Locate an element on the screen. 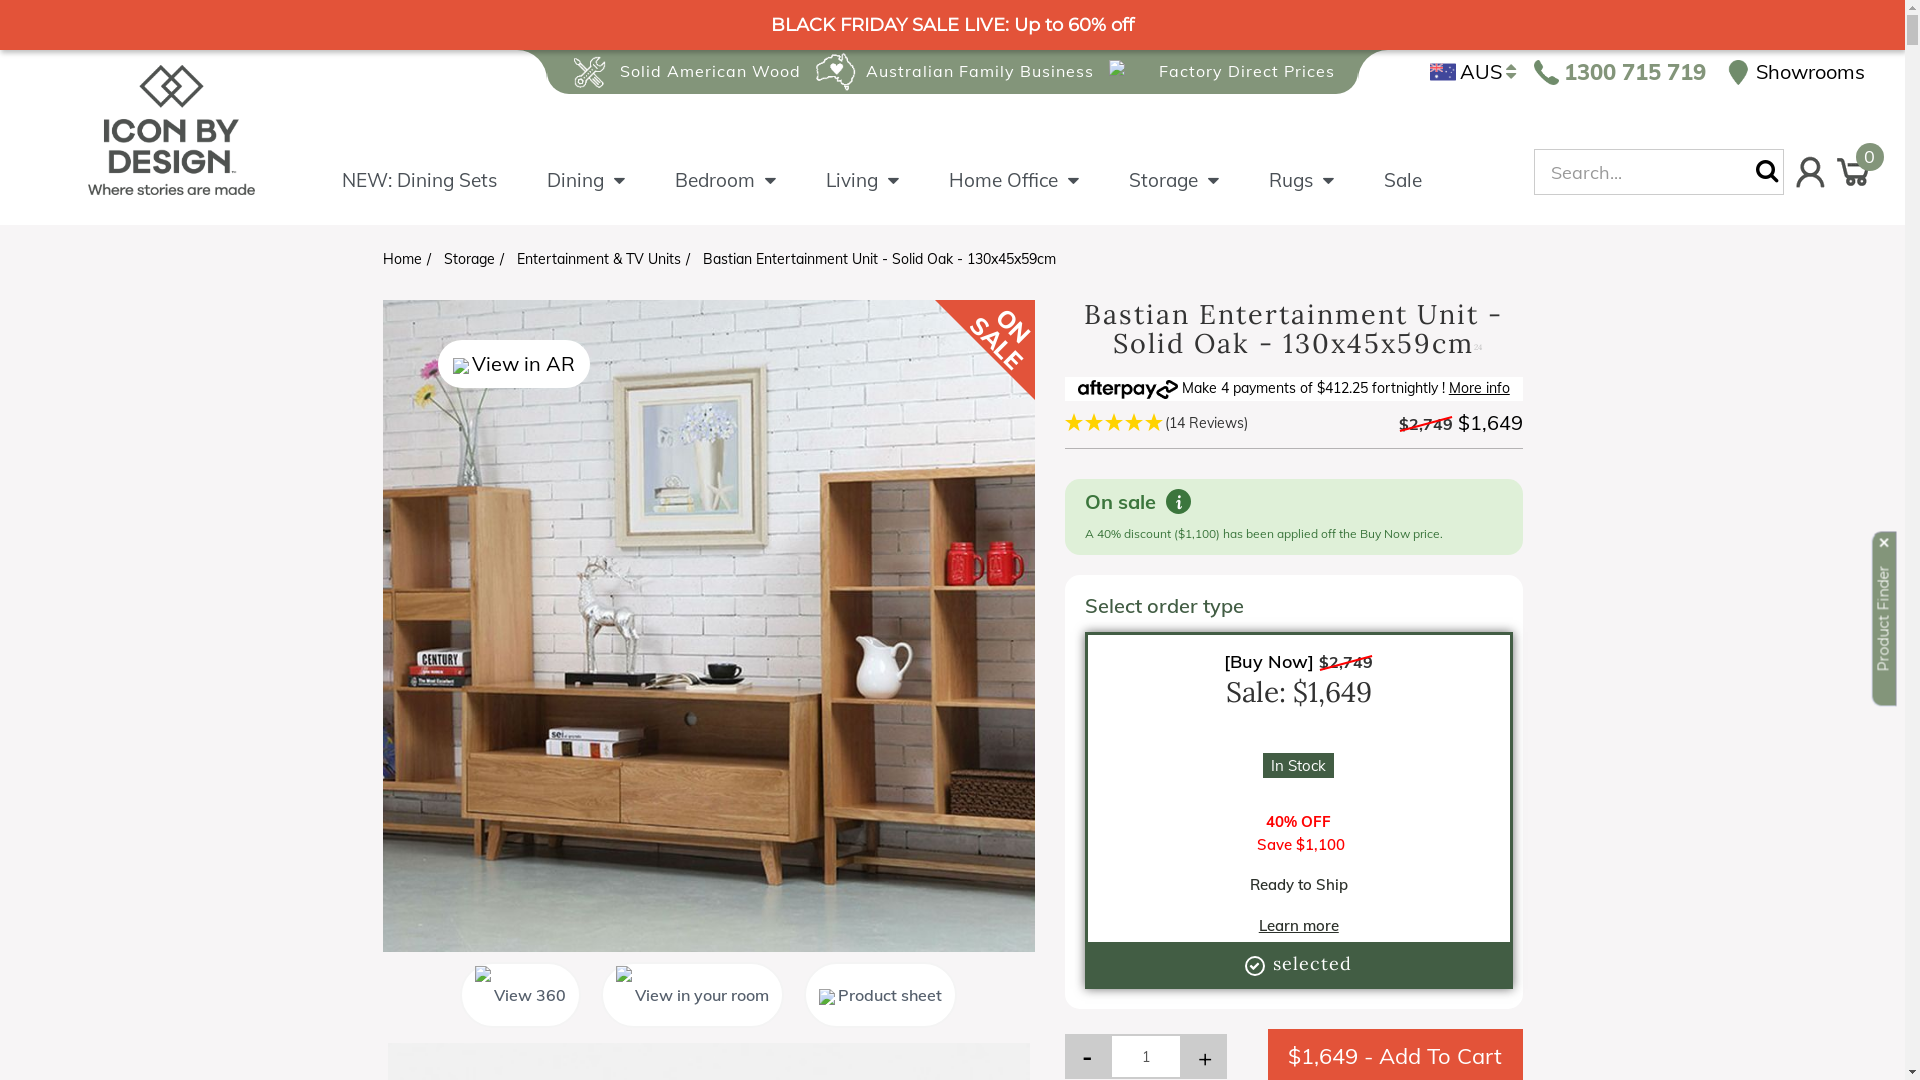 The height and width of the screenshot is (1080, 1920). 1300 715 719 is located at coordinates (1620, 72).